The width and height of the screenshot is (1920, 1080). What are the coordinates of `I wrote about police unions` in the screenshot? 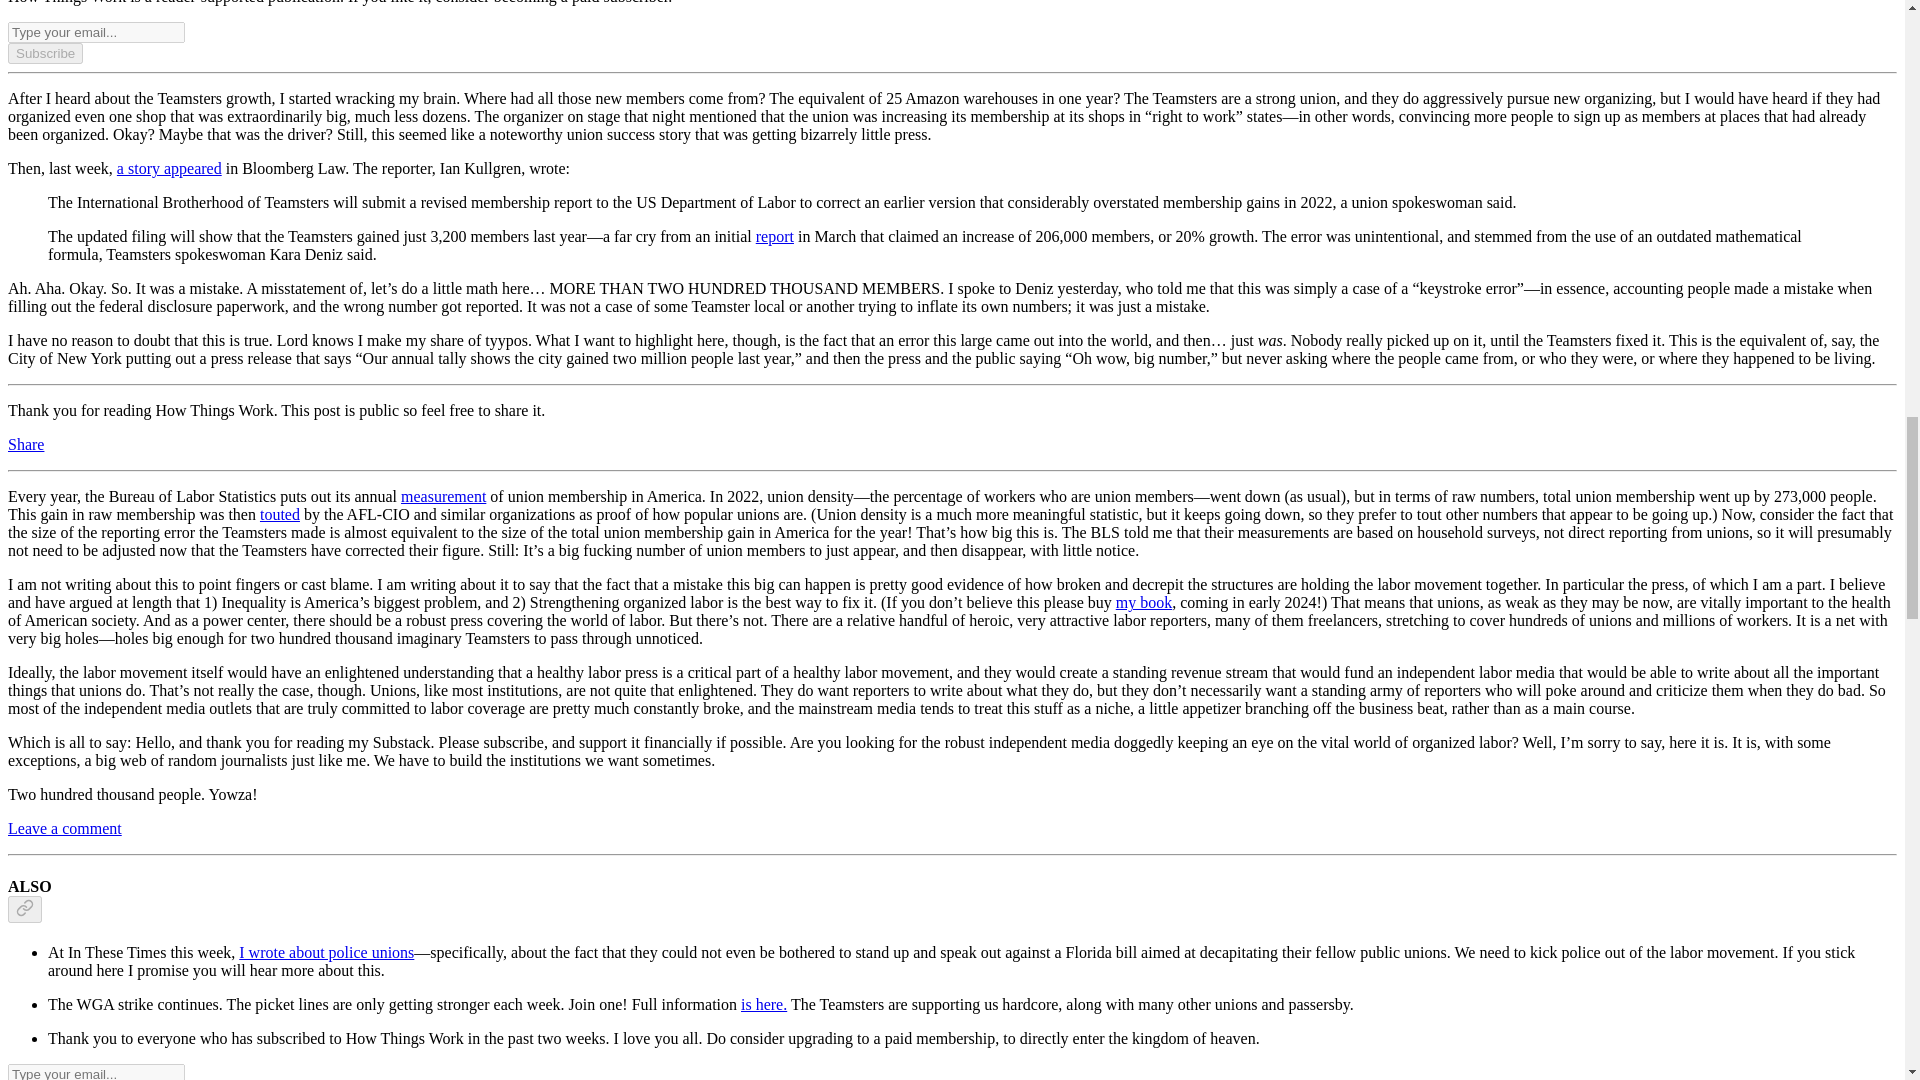 It's located at (326, 952).